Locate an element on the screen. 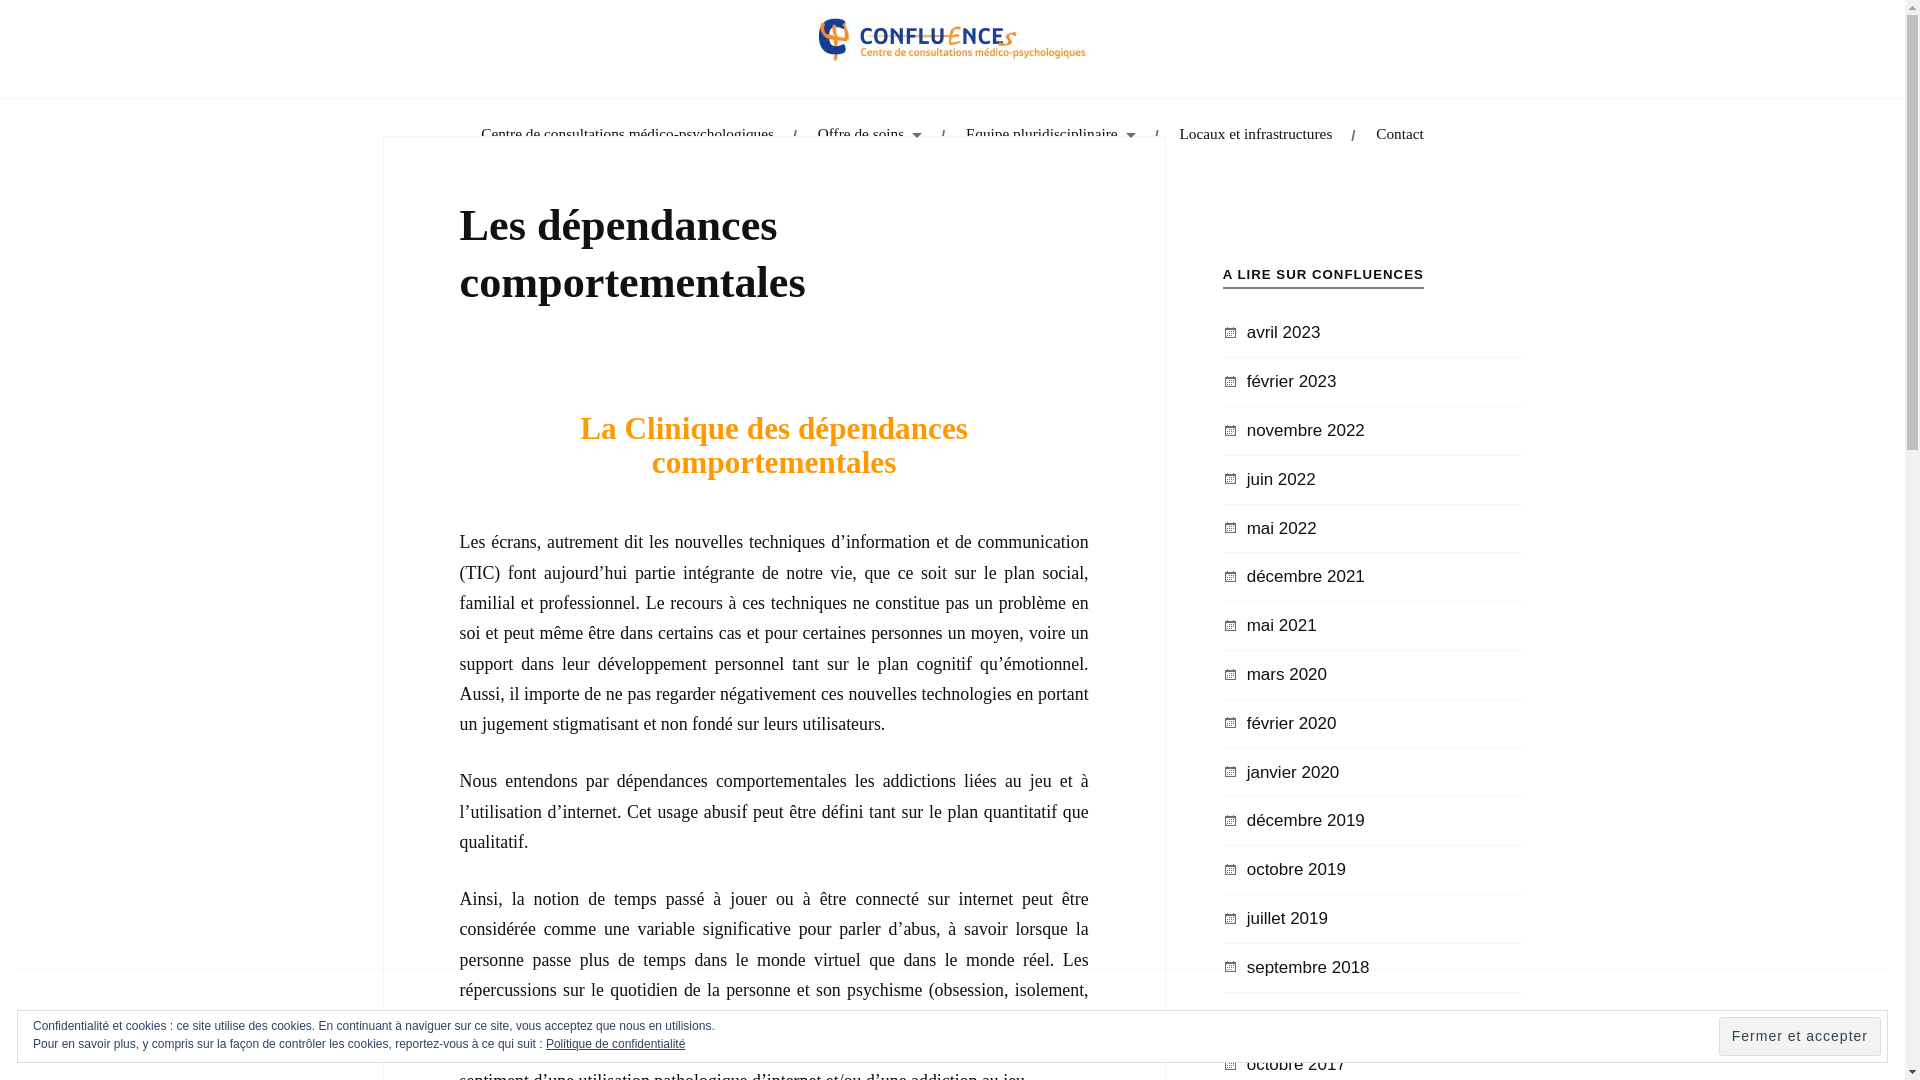 The width and height of the screenshot is (1920, 1080). mai 2021 is located at coordinates (1282, 625).